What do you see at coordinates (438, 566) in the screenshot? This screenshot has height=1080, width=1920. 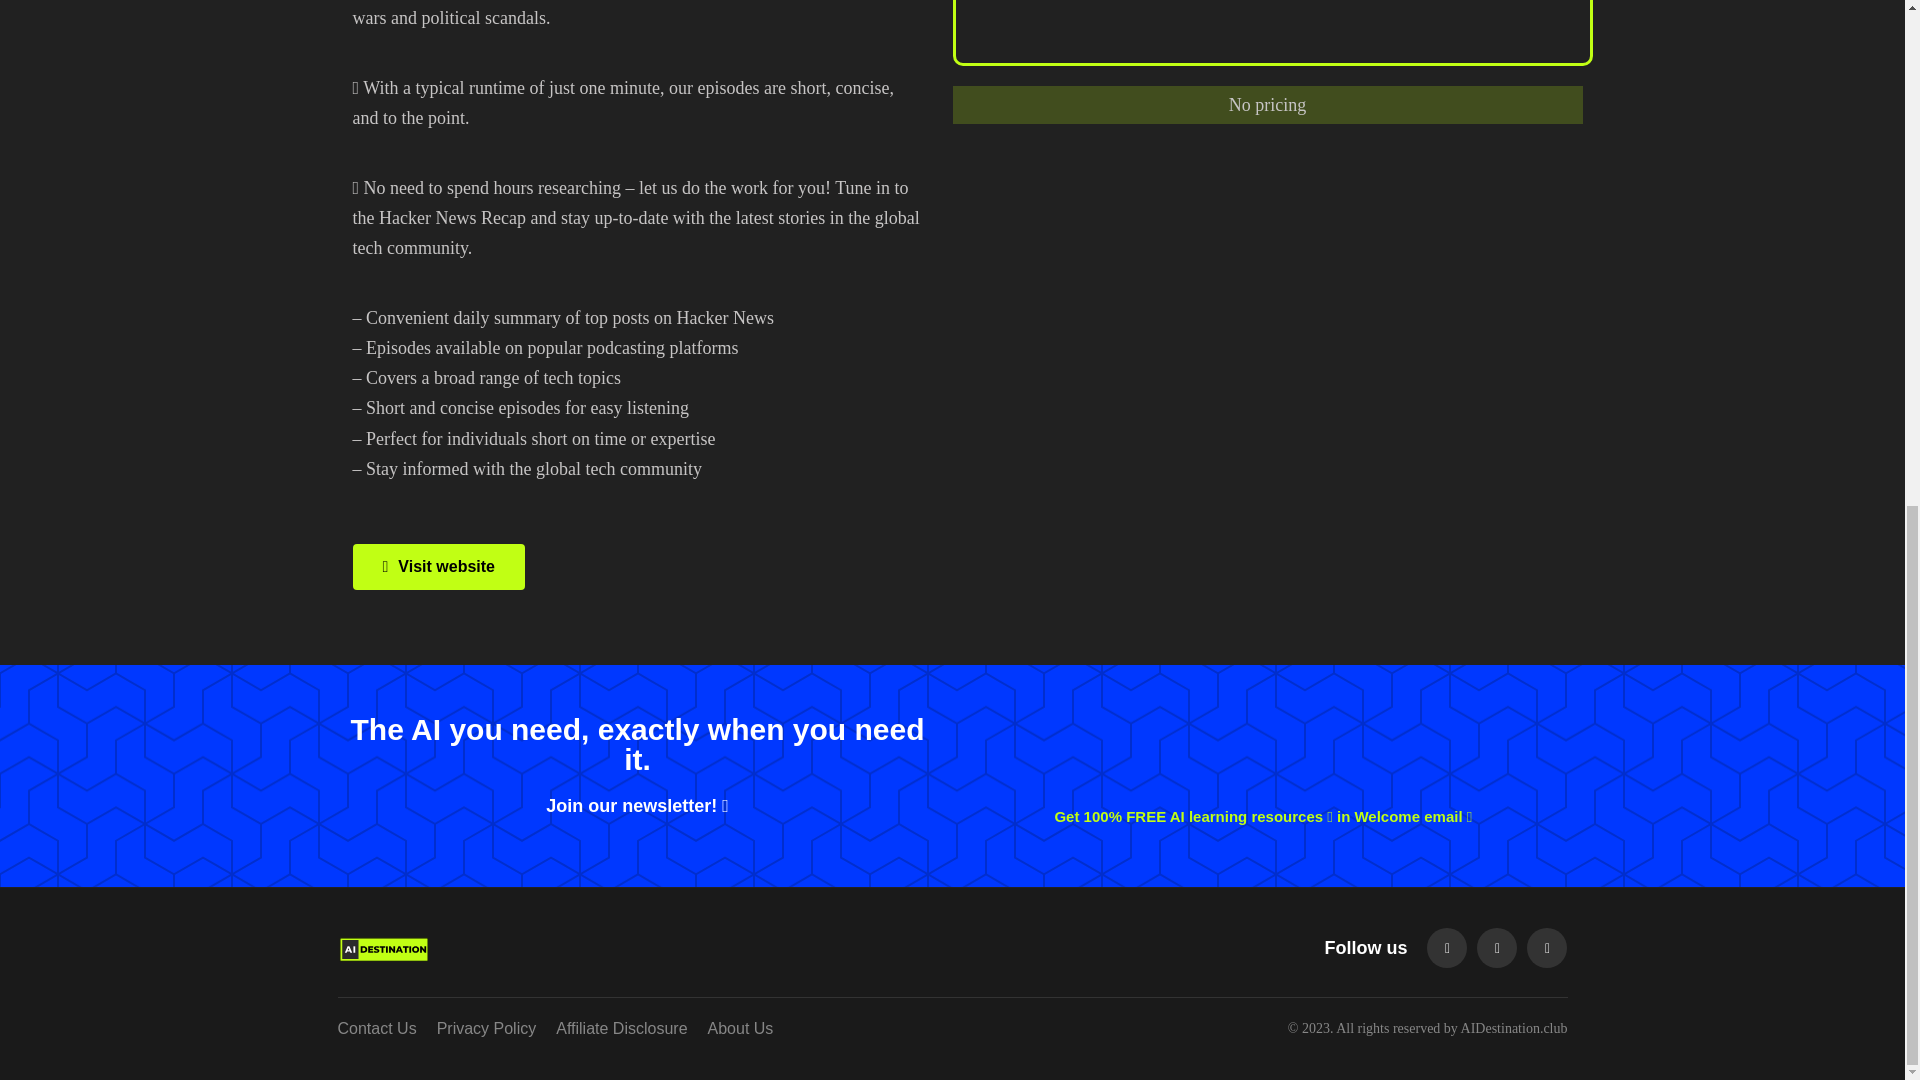 I see `Visit website` at bounding box center [438, 566].